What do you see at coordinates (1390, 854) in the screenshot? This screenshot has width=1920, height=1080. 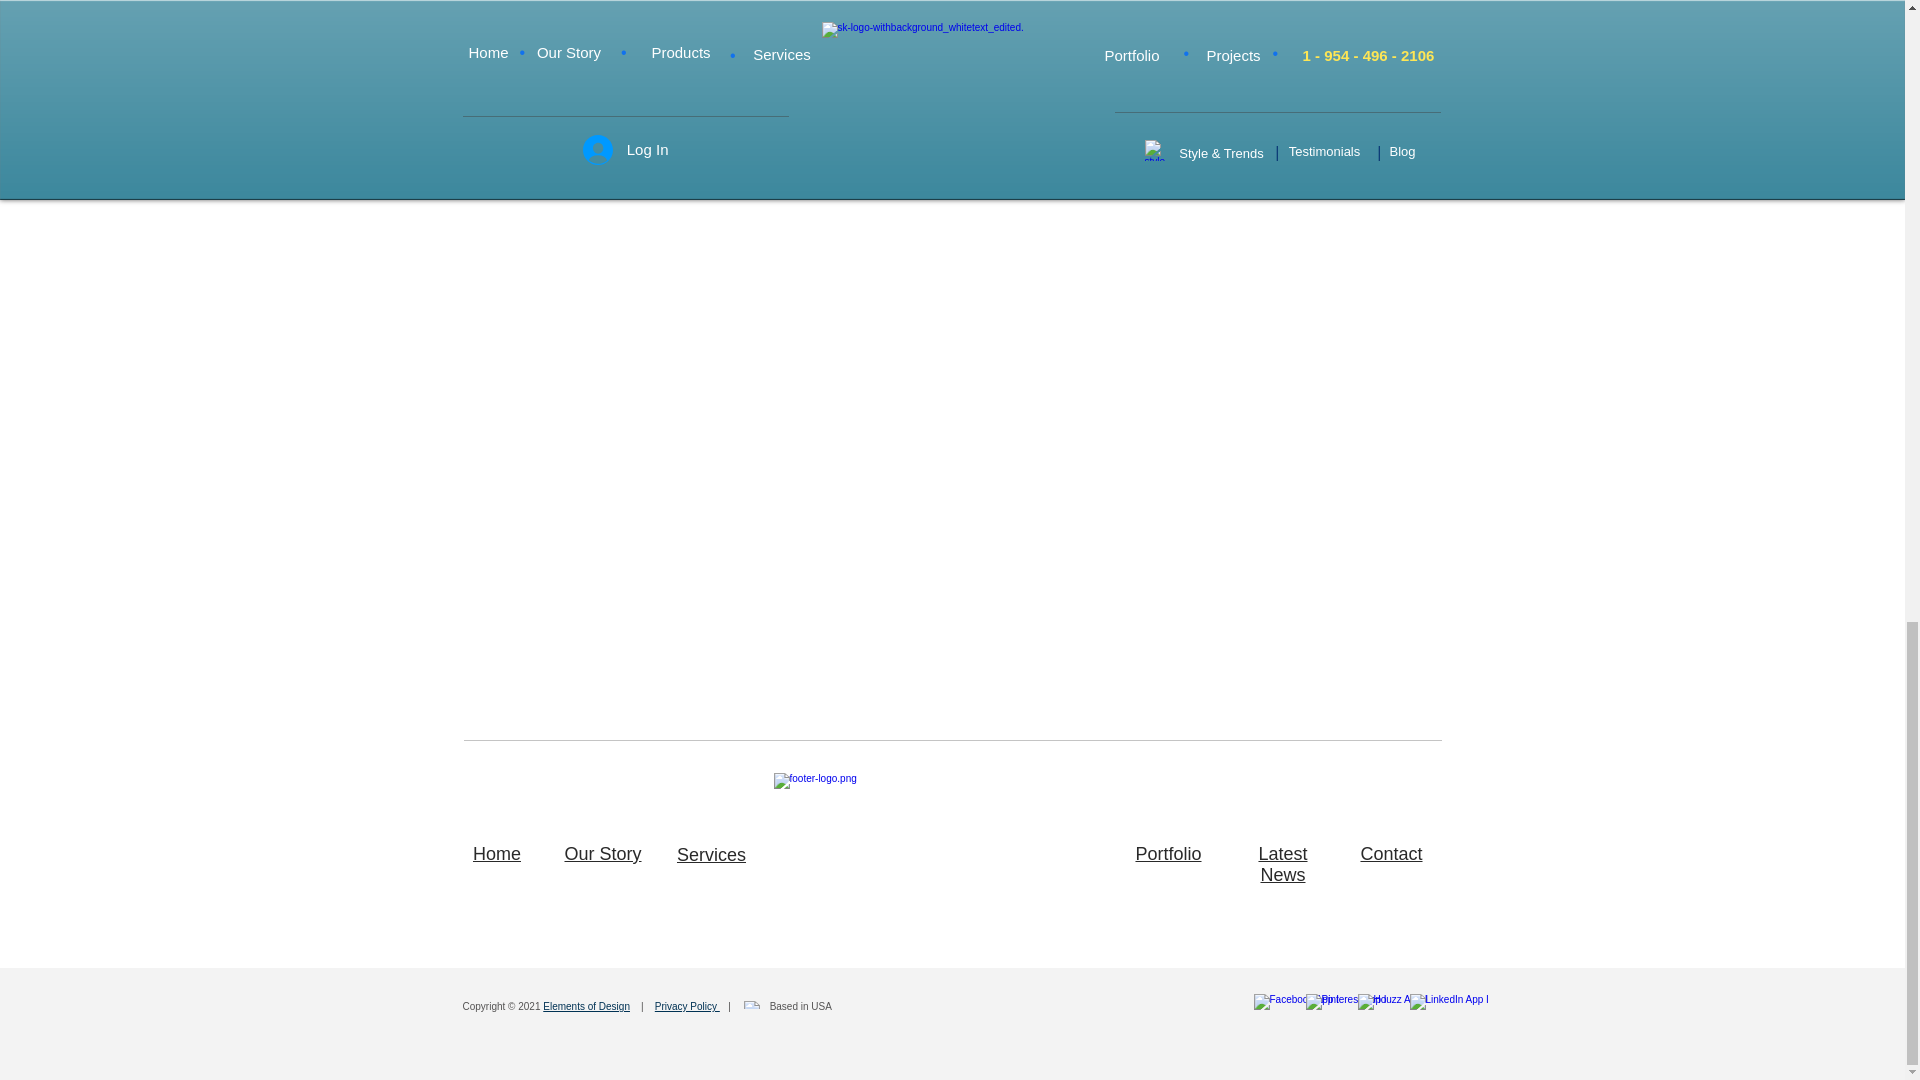 I see `Contact` at bounding box center [1390, 854].